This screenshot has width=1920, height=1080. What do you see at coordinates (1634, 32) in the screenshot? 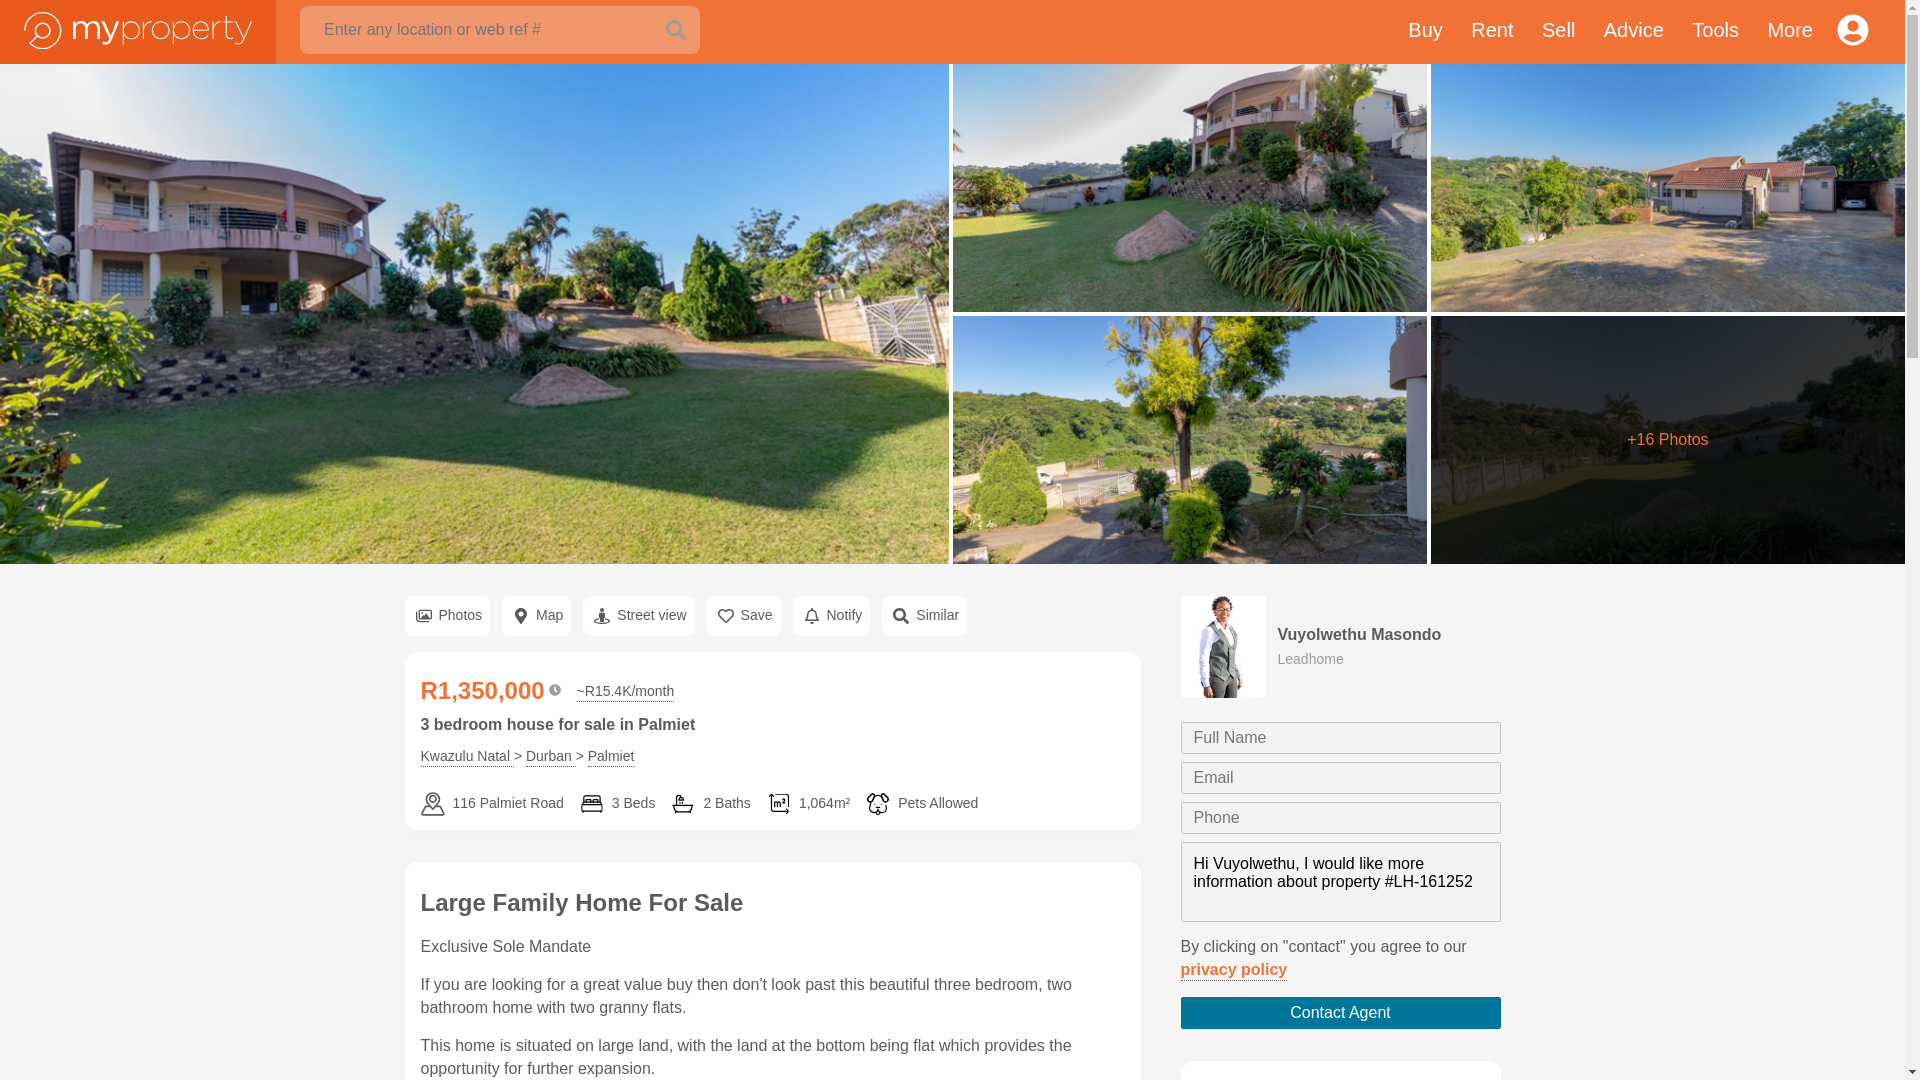
I see `Advice` at bounding box center [1634, 32].